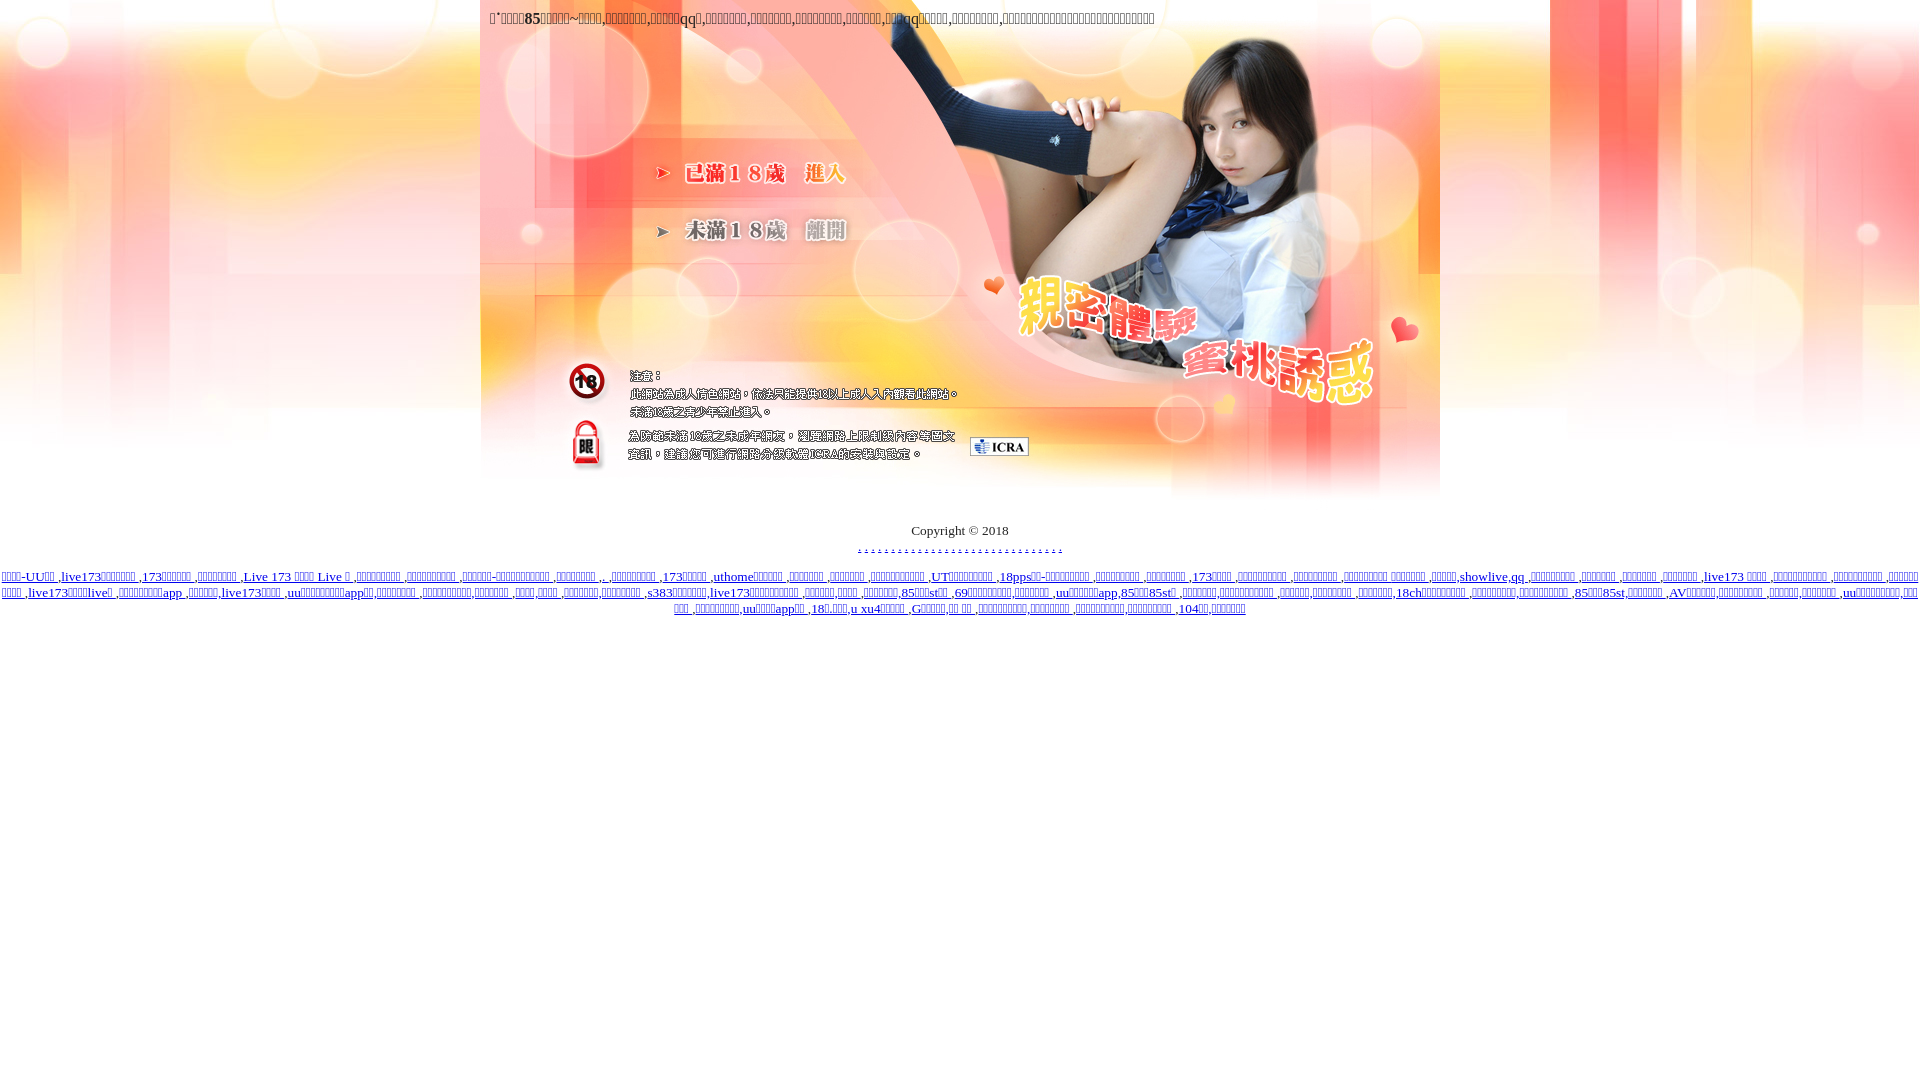 The width and height of the screenshot is (1920, 1080). Describe the element at coordinates (892, 546) in the screenshot. I see `.` at that location.